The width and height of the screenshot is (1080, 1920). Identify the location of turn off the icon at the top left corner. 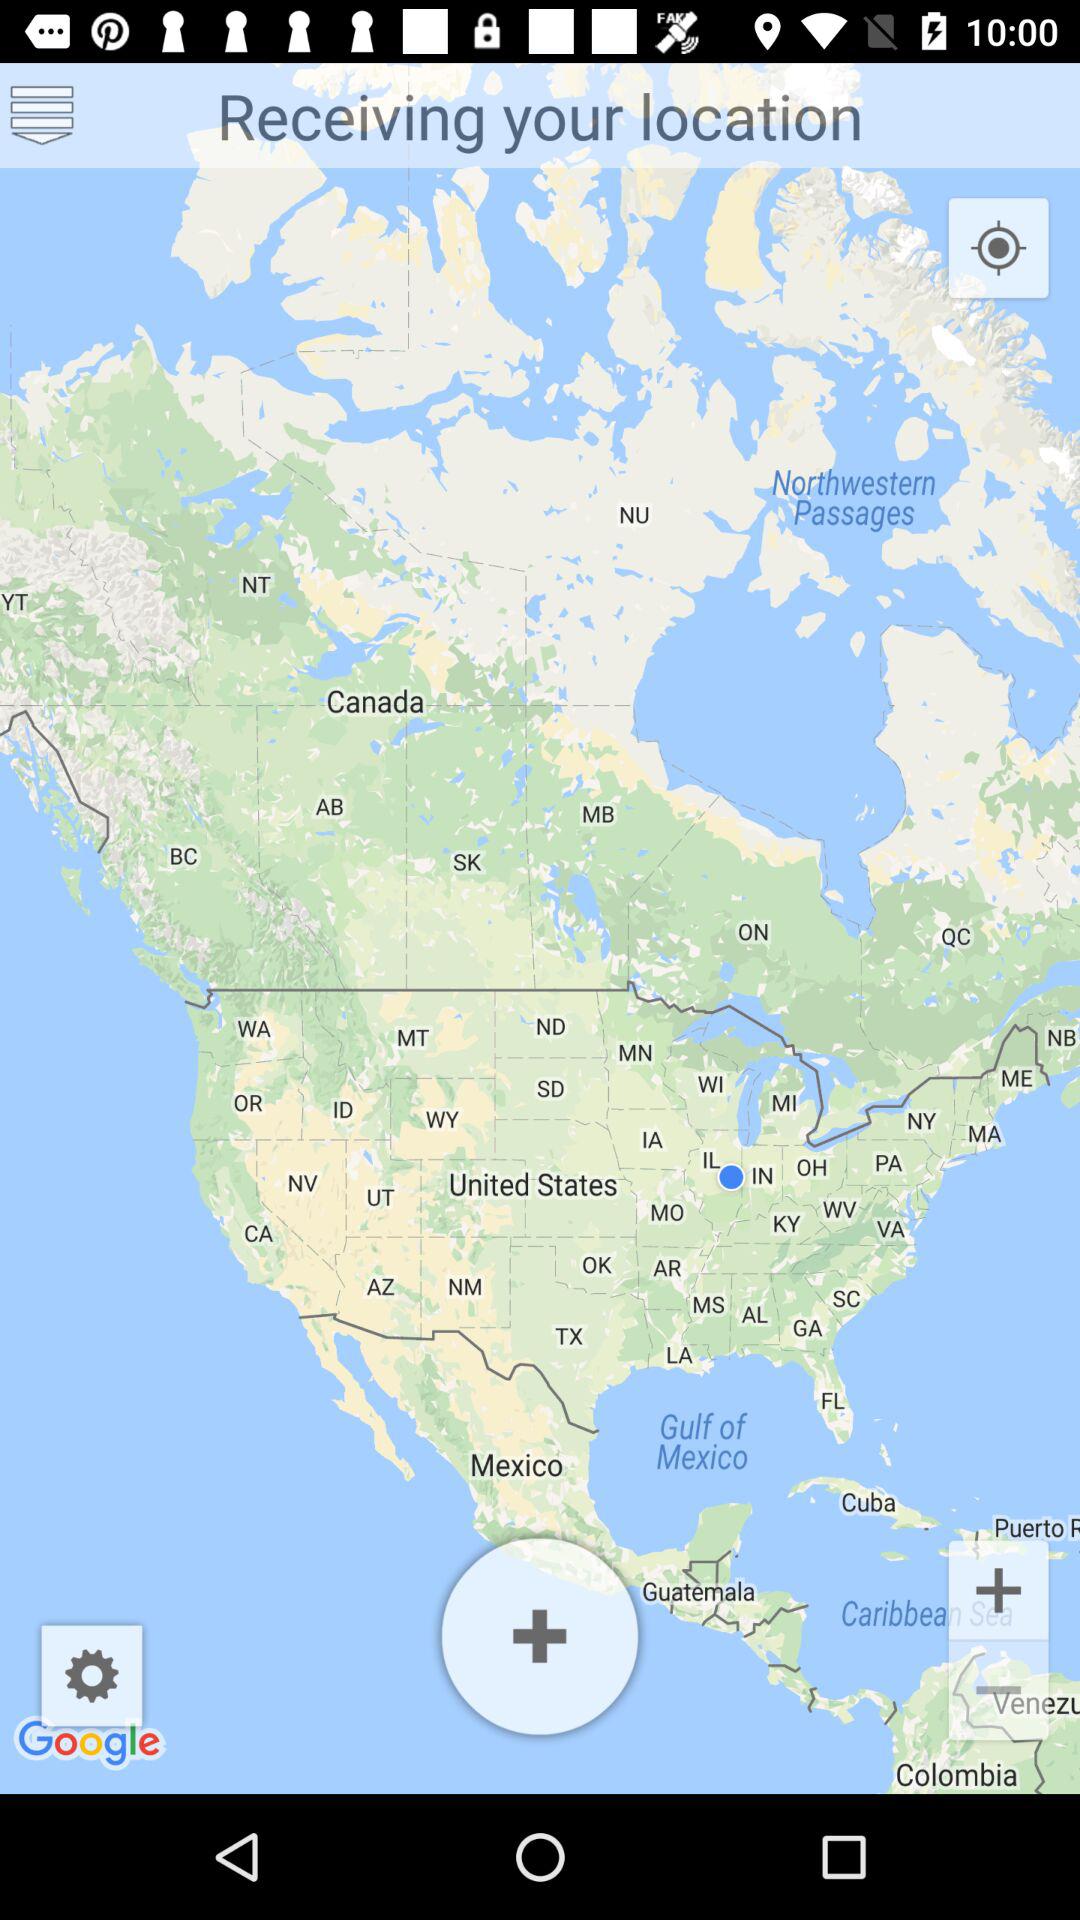
(42, 114).